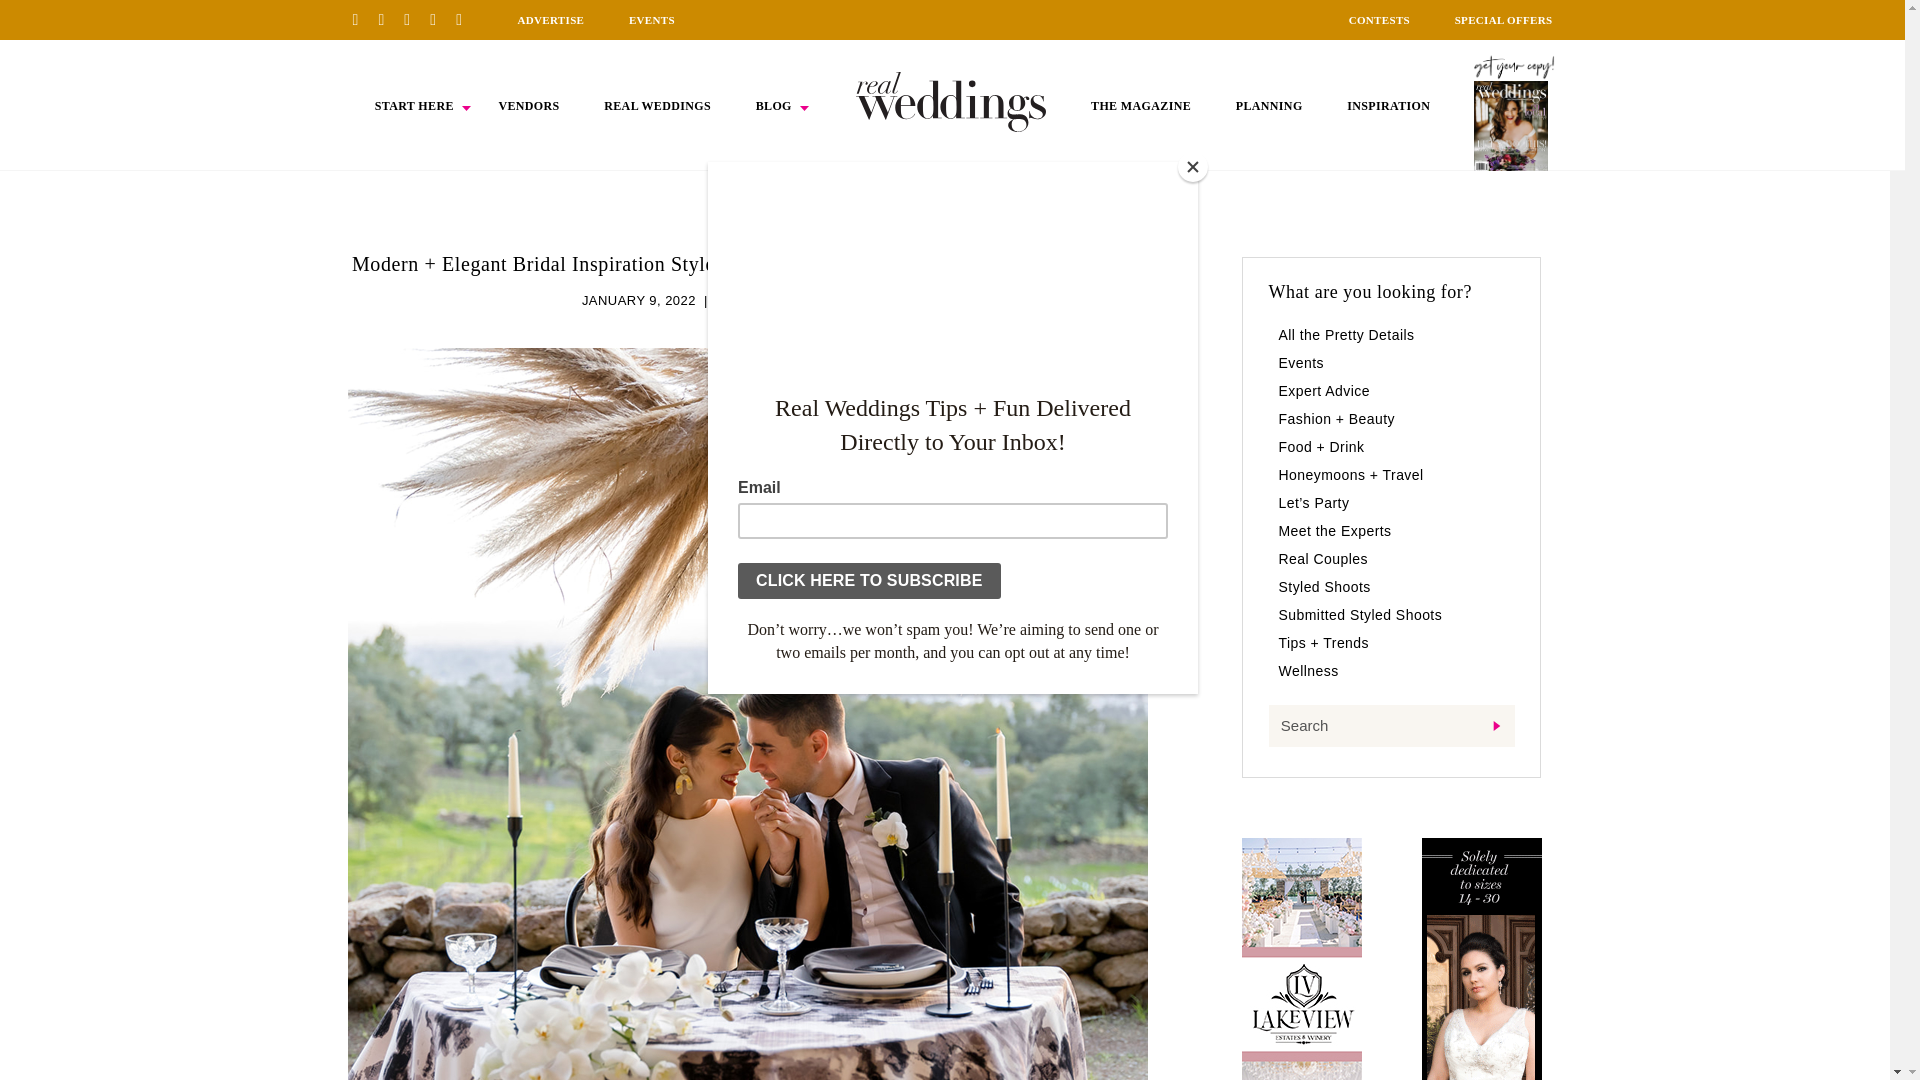 The height and width of the screenshot is (1080, 1920). I want to click on VENDORS, so click(528, 106).